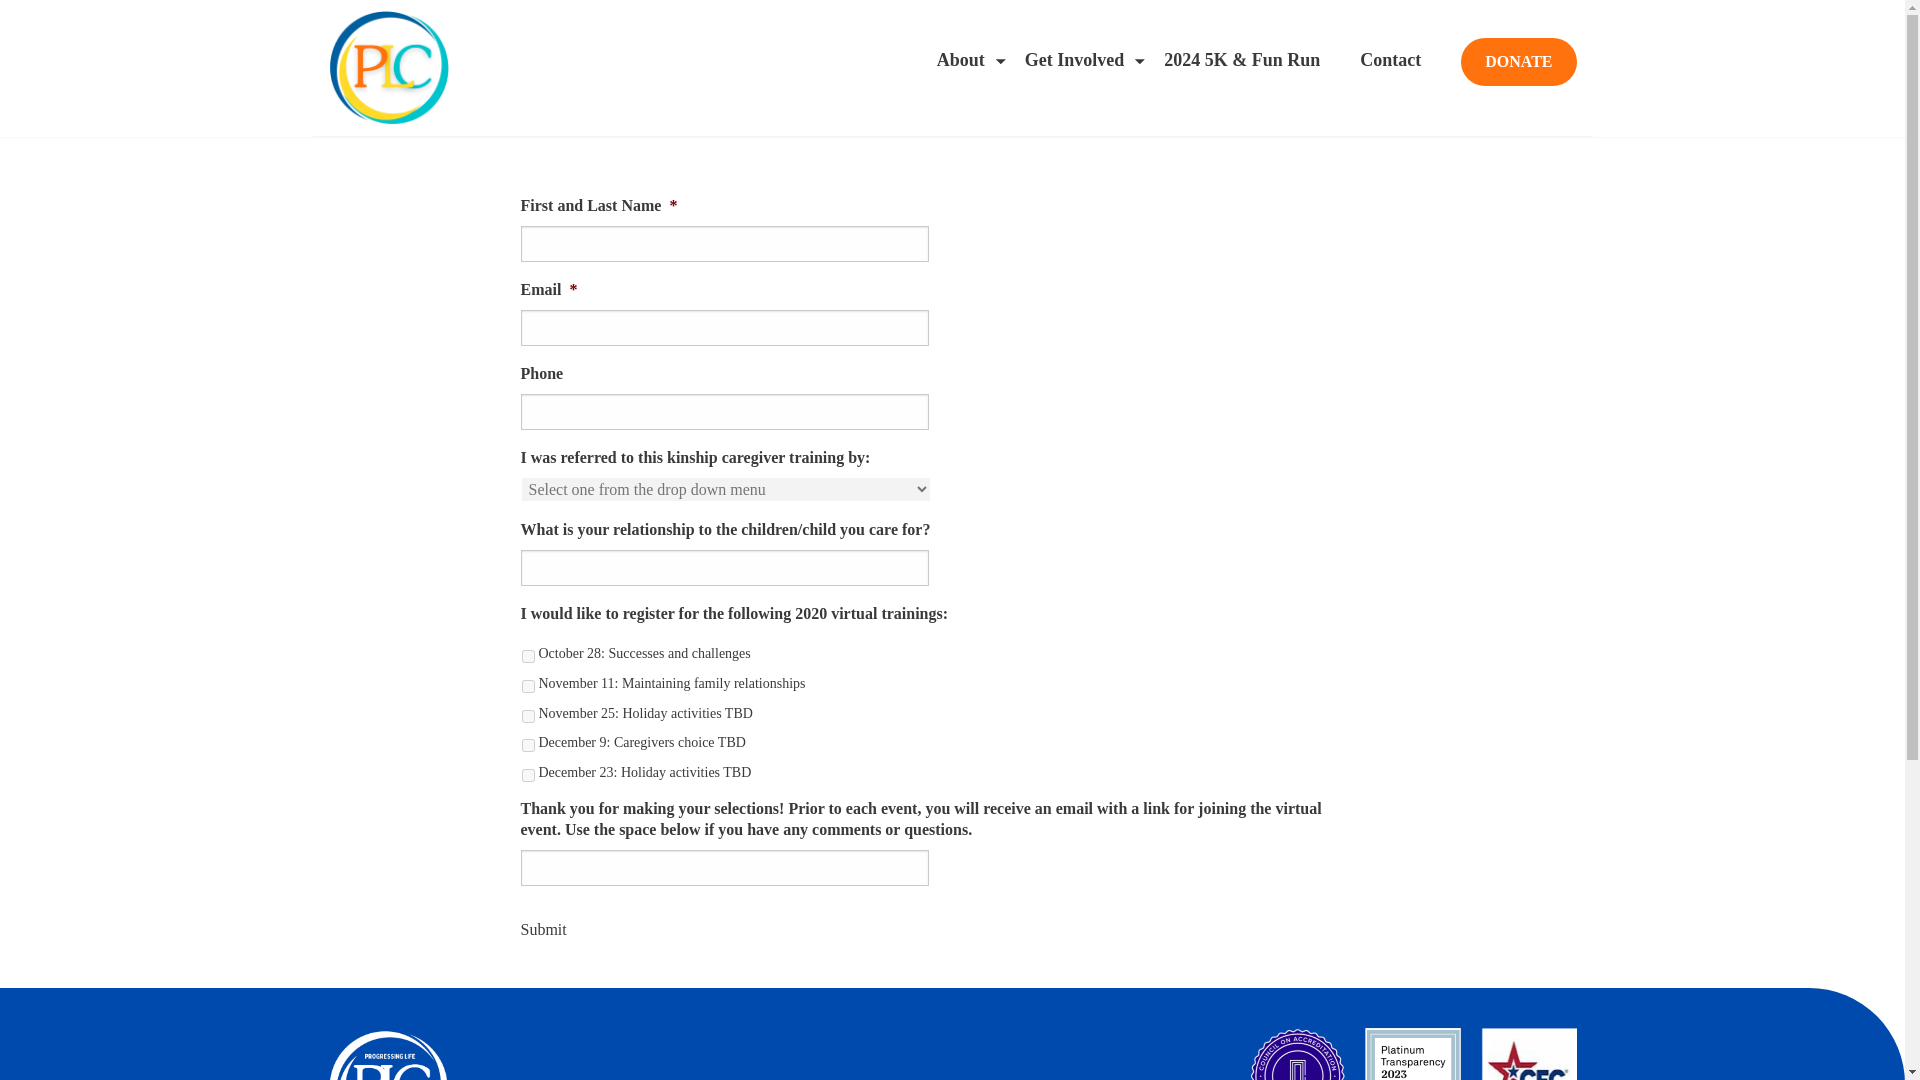 This screenshot has width=1920, height=1080. I want to click on December 23: Holiday activities TBD, so click(528, 774).